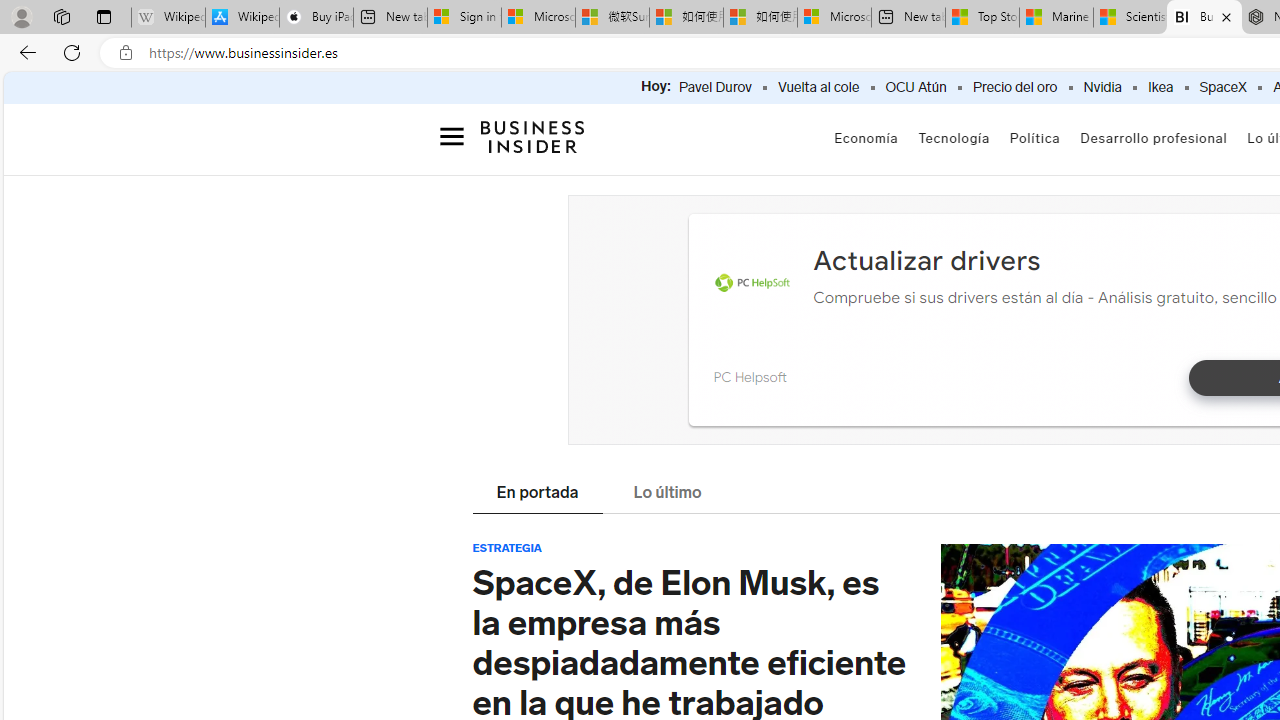 The image size is (1280, 720). What do you see at coordinates (537, 494) in the screenshot?
I see `En portada` at bounding box center [537, 494].